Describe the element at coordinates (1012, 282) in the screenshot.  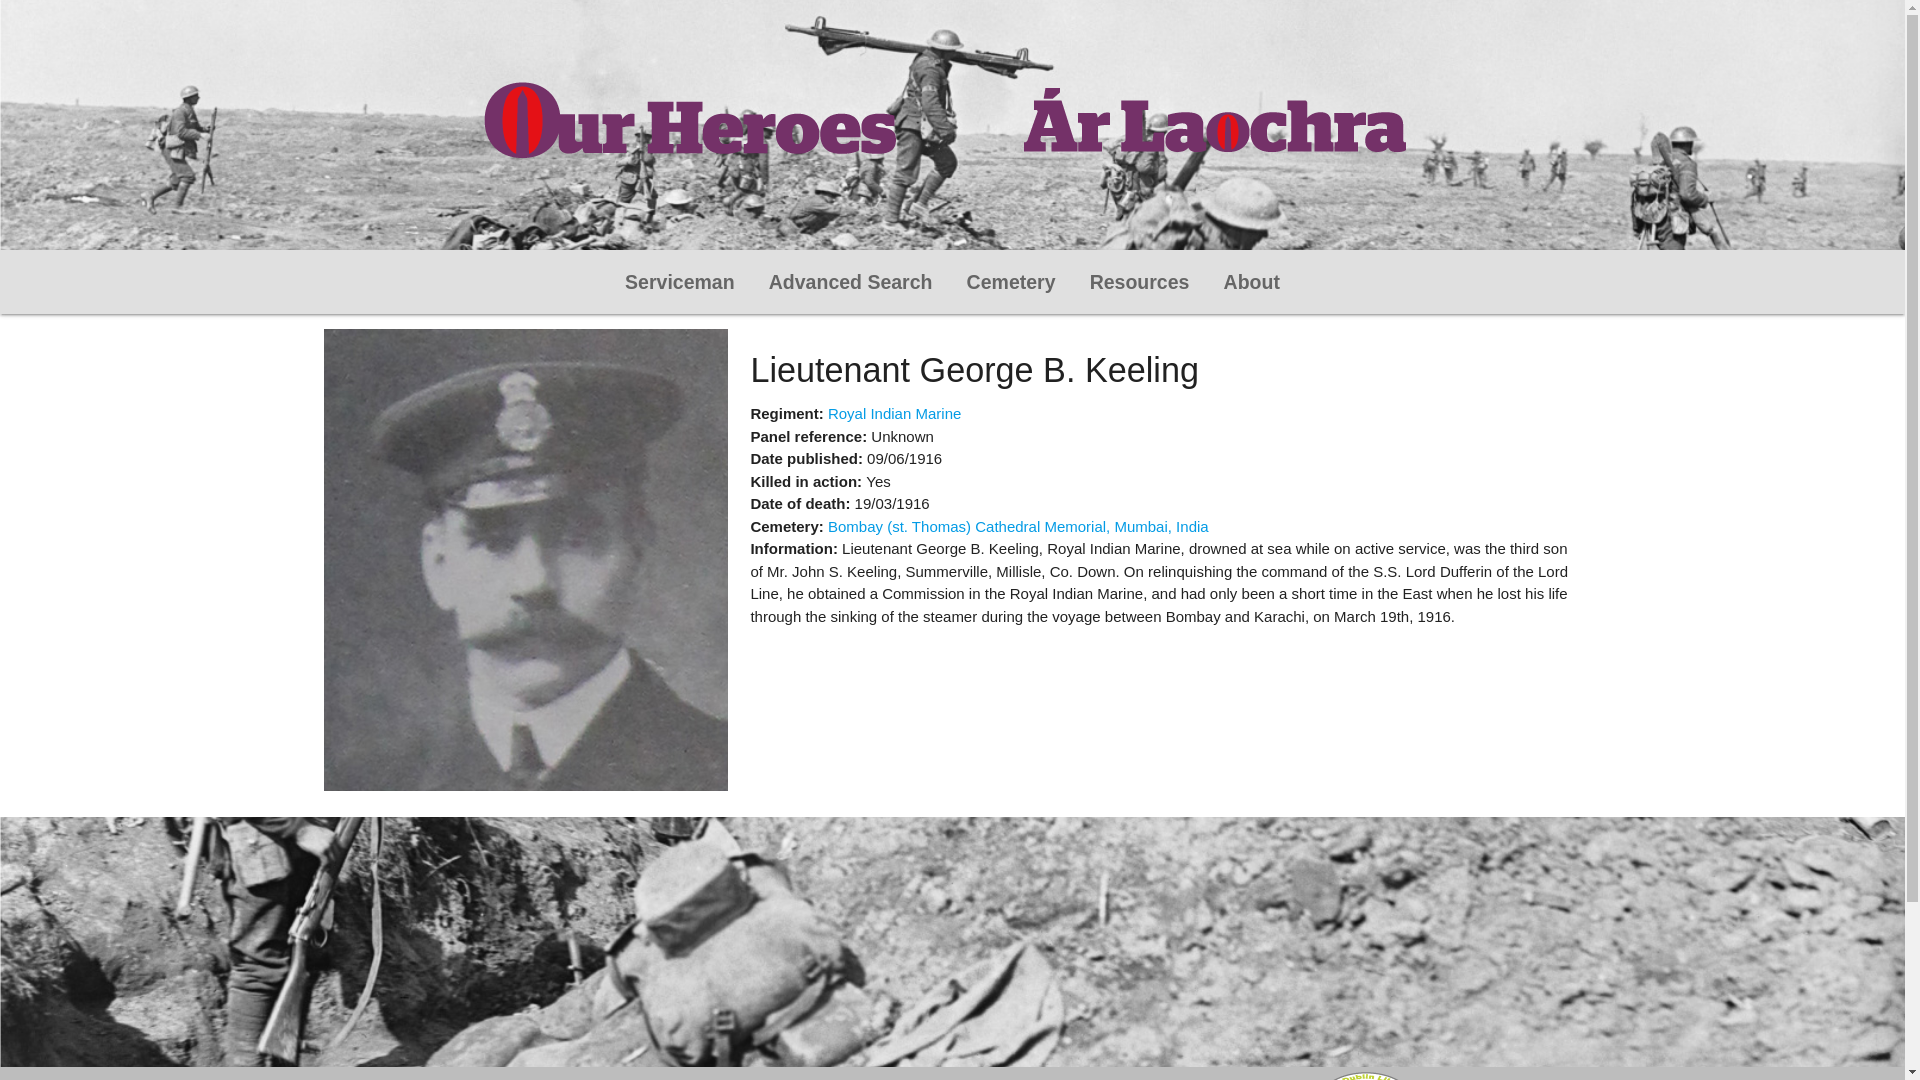
I see `Cemetery` at that location.